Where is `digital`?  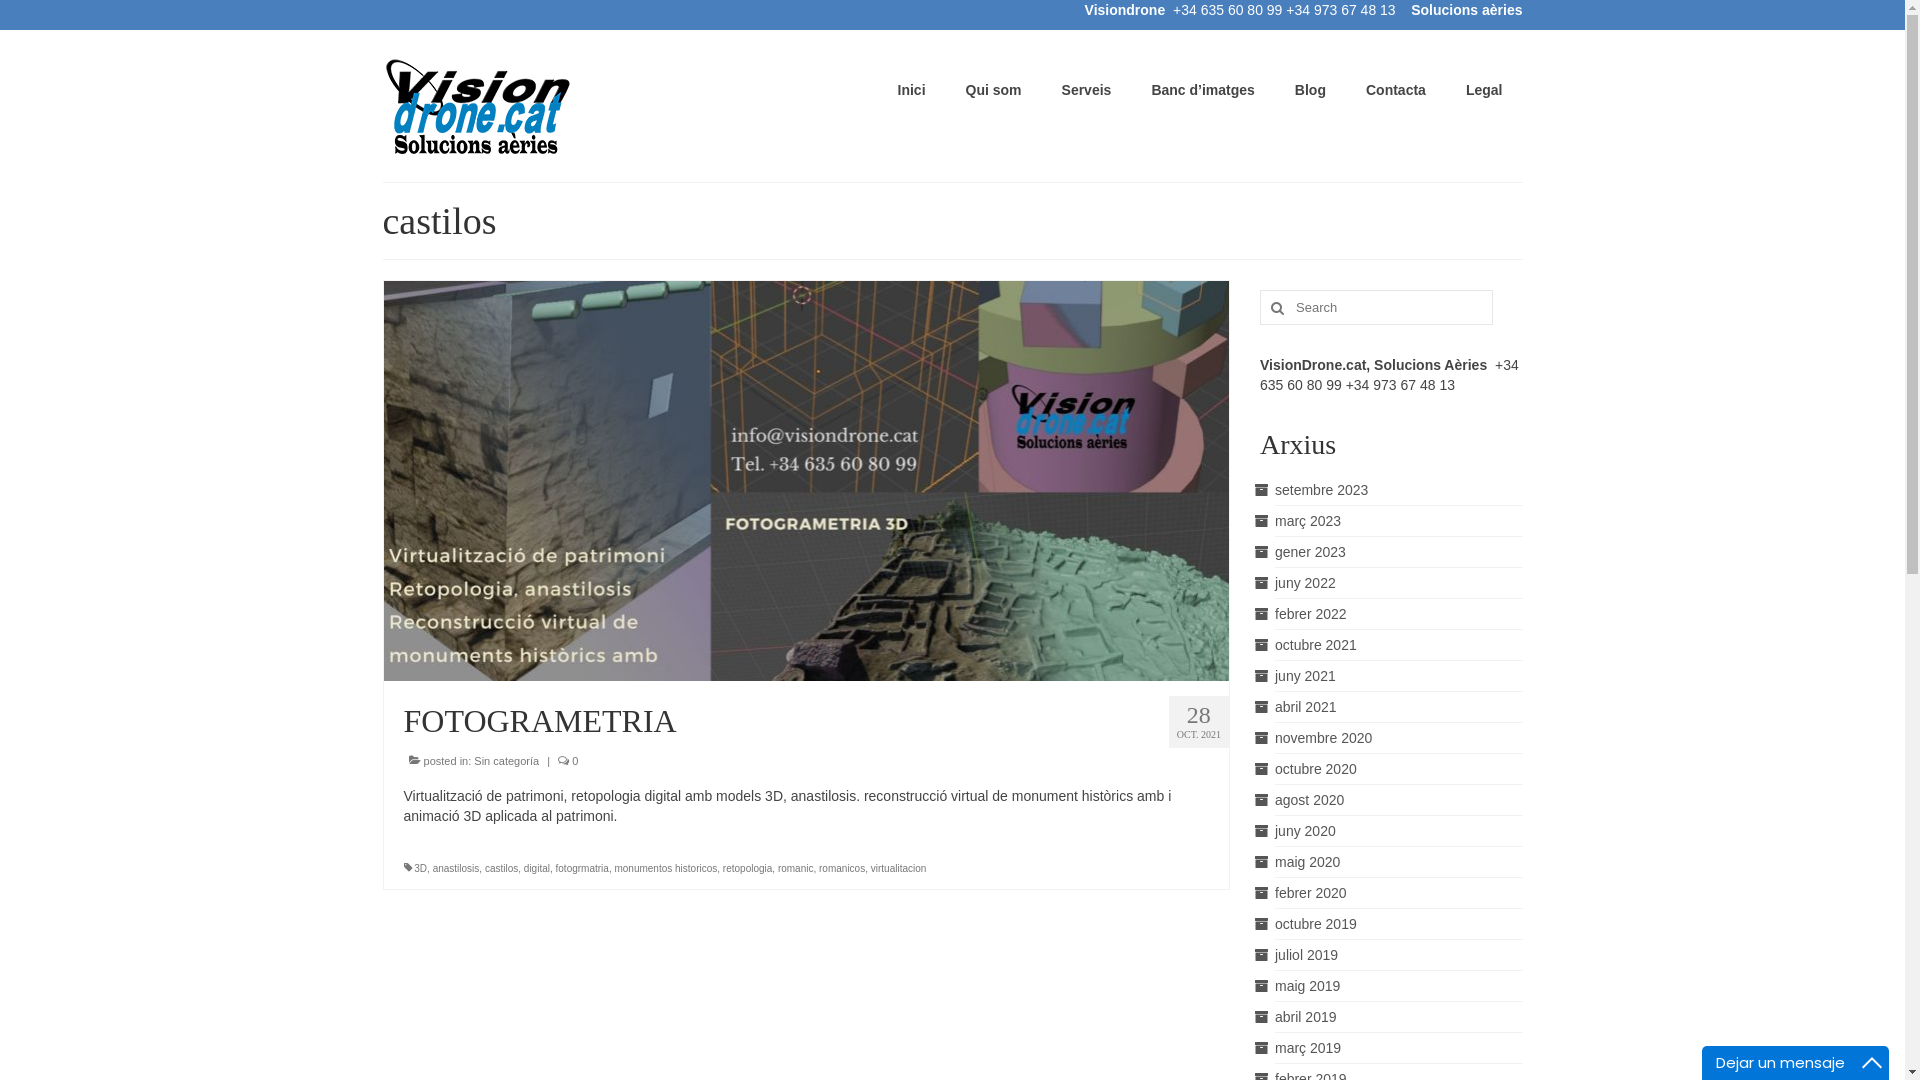
digital is located at coordinates (537, 868).